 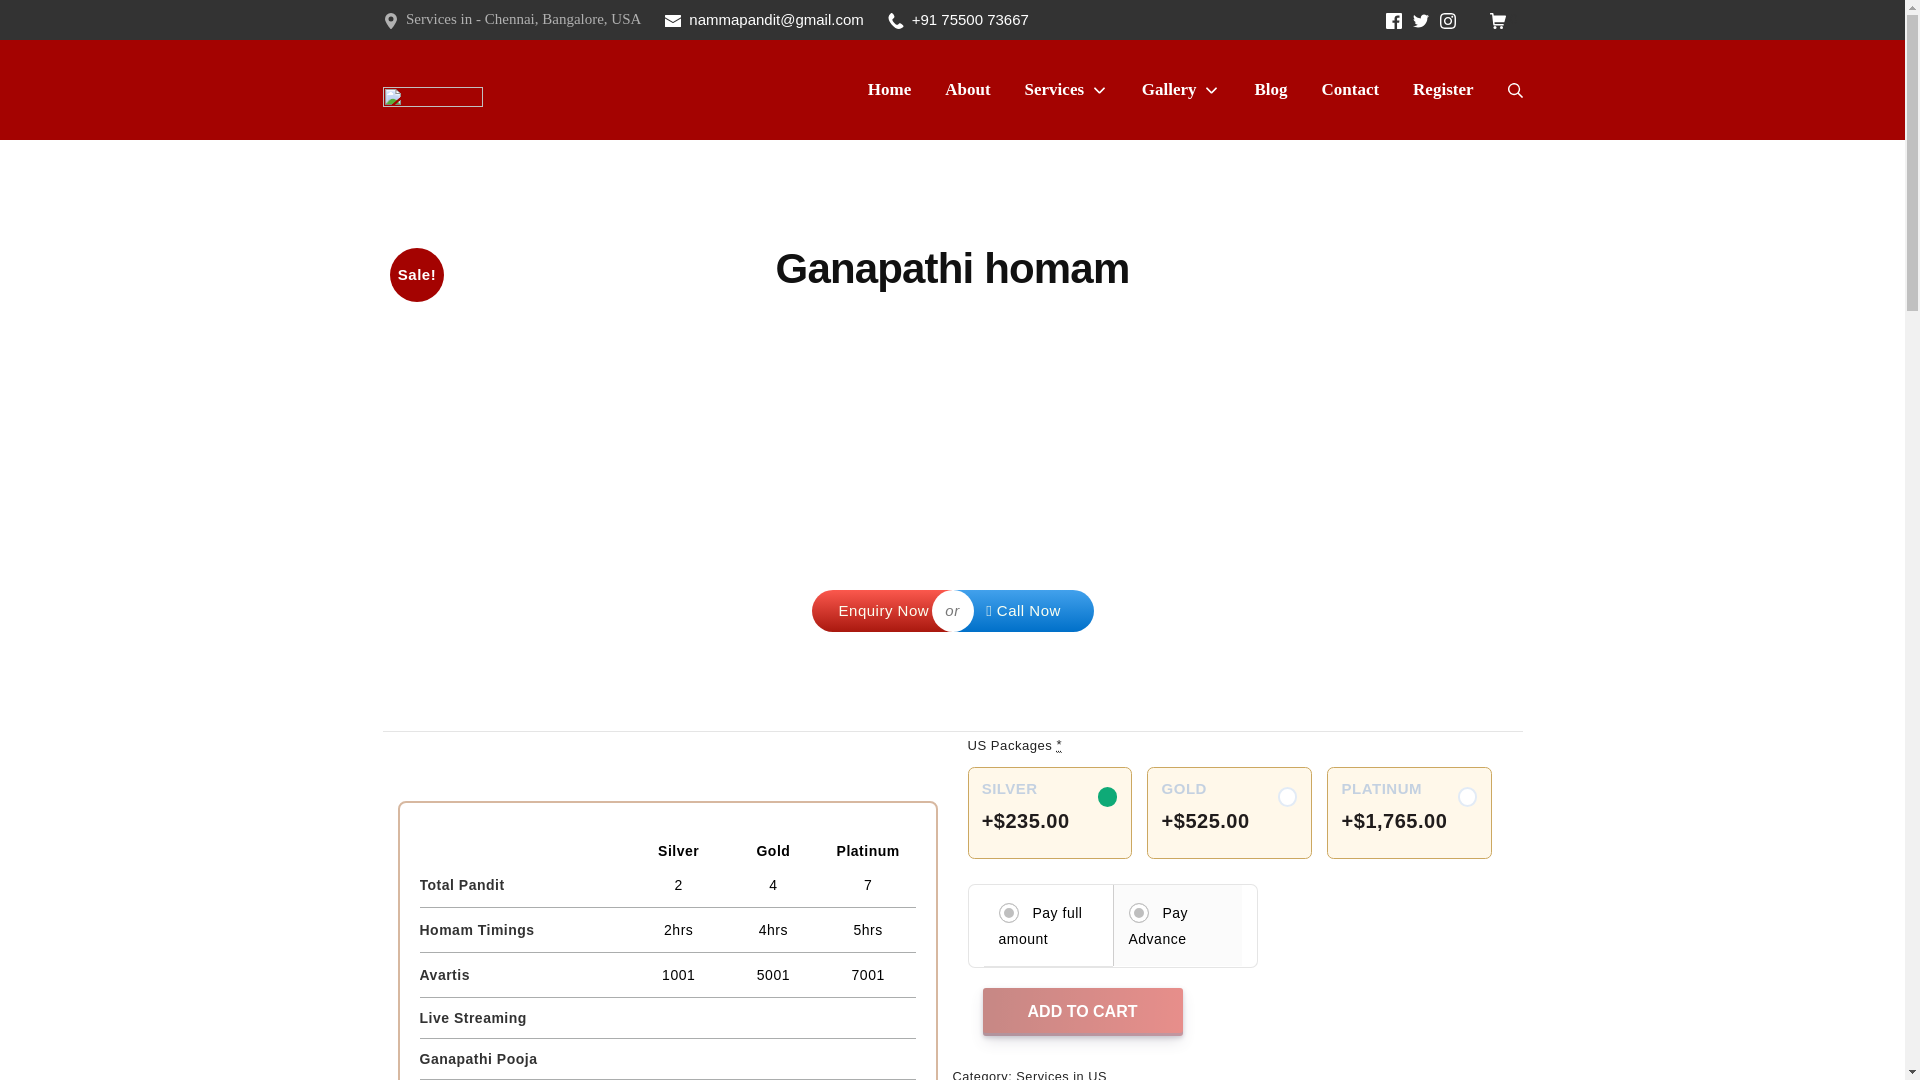 What do you see at coordinates (1288, 796) in the screenshot?
I see `6gmp2` at bounding box center [1288, 796].